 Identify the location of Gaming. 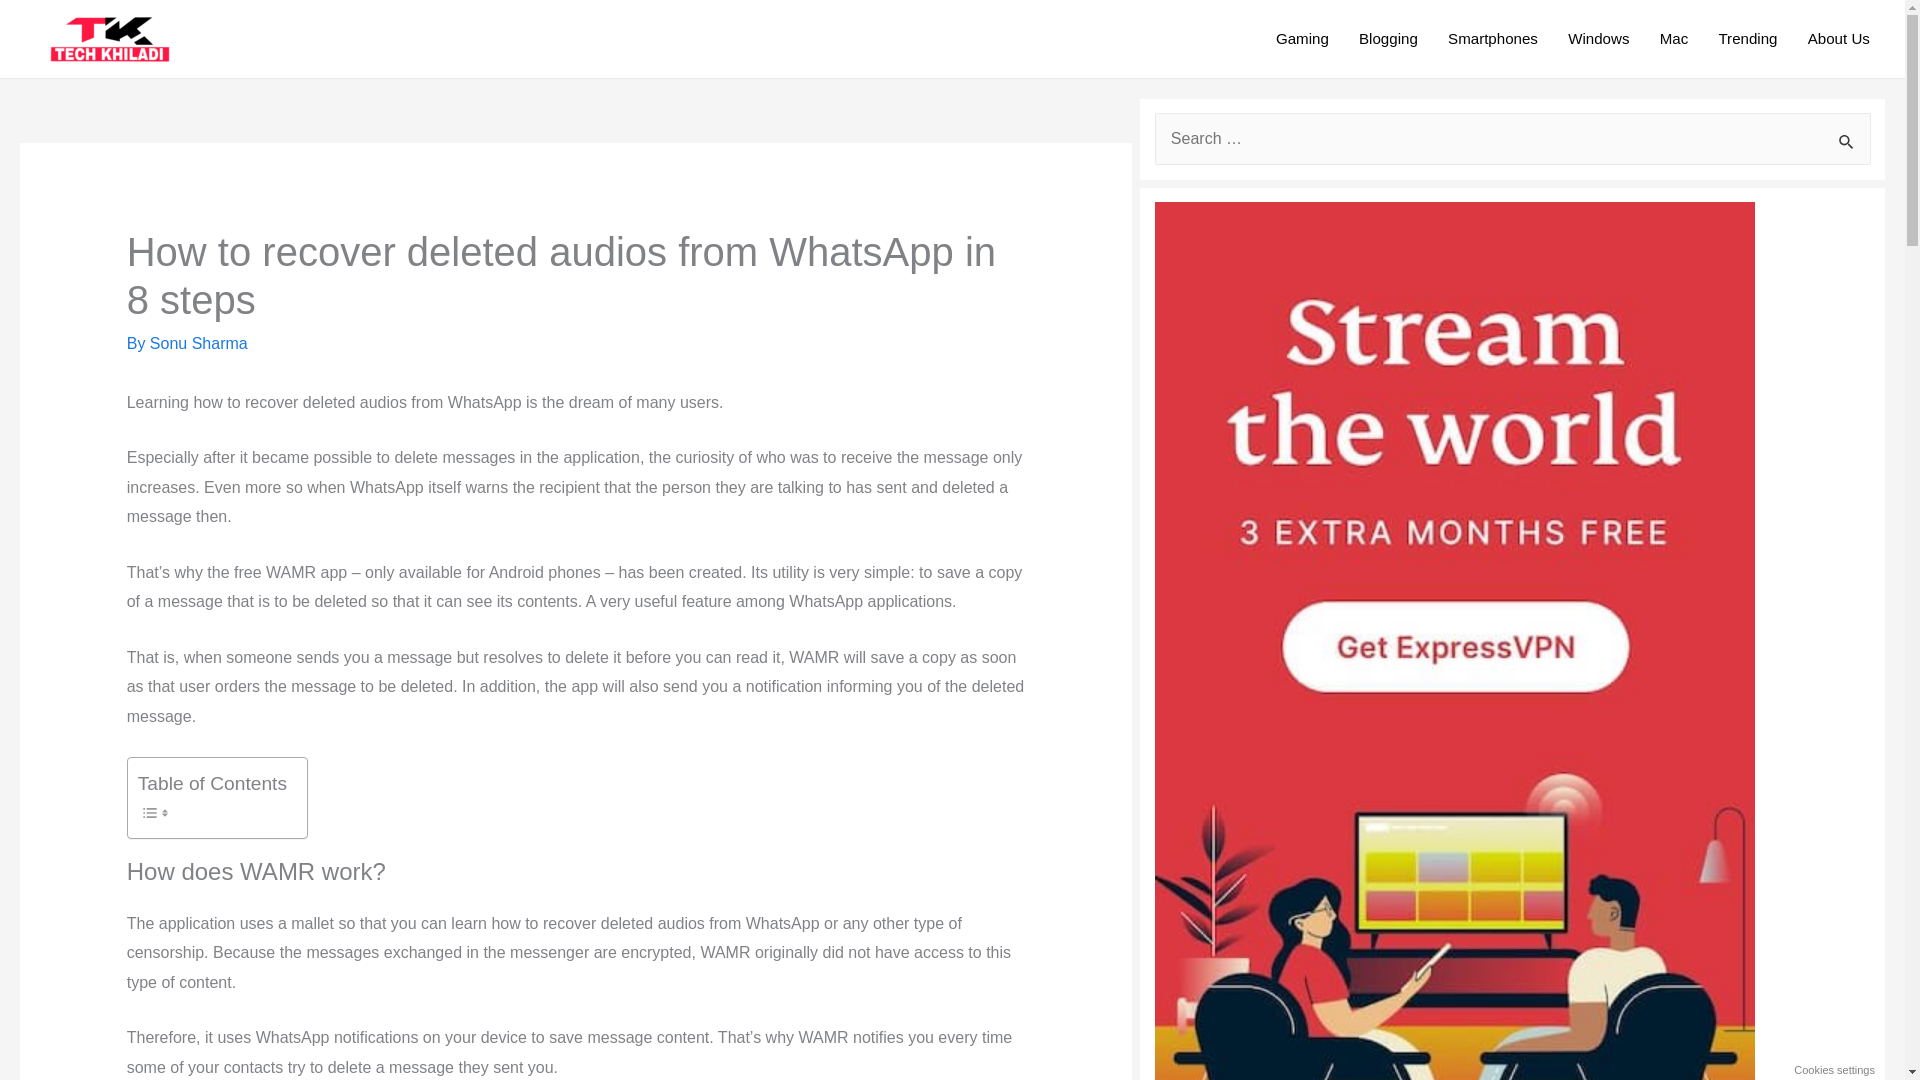
(1302, 39).